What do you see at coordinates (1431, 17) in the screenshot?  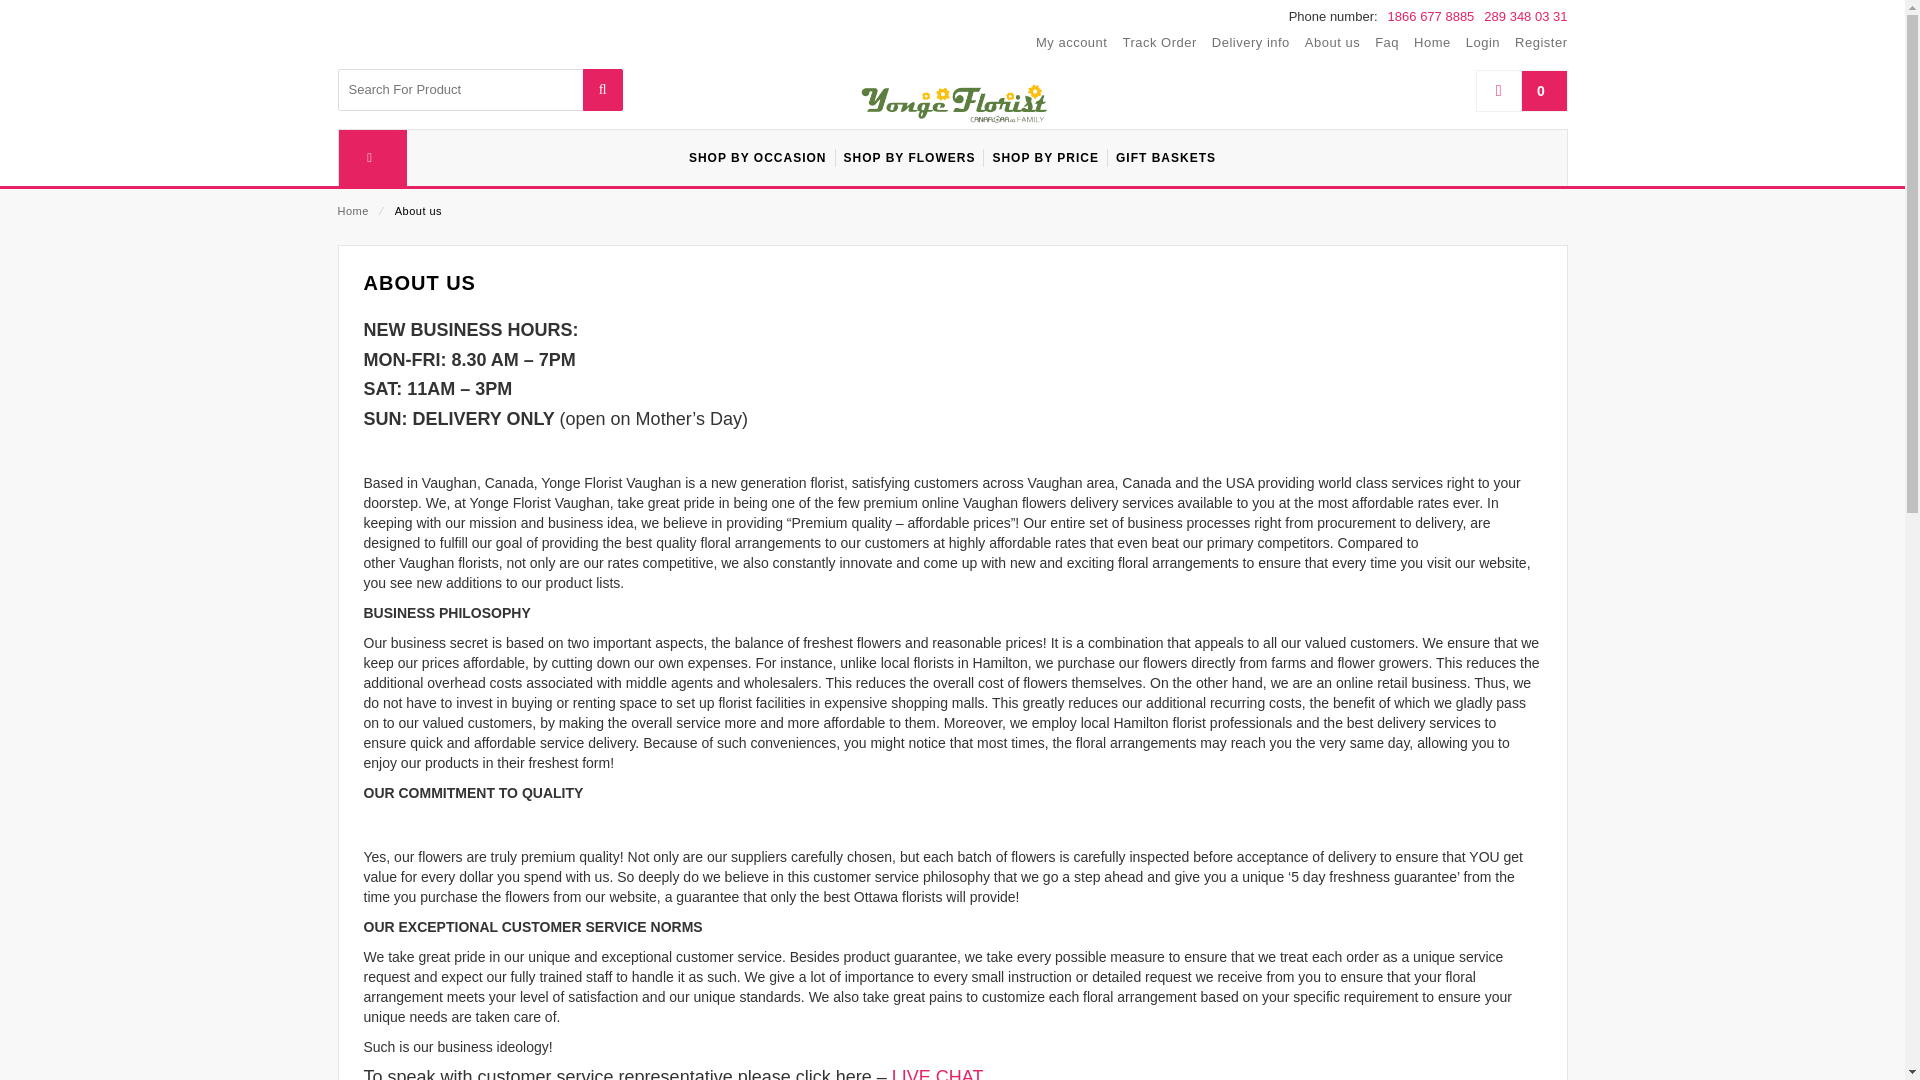 I see `1866 677 8885` at bounding box center [1431, 17].